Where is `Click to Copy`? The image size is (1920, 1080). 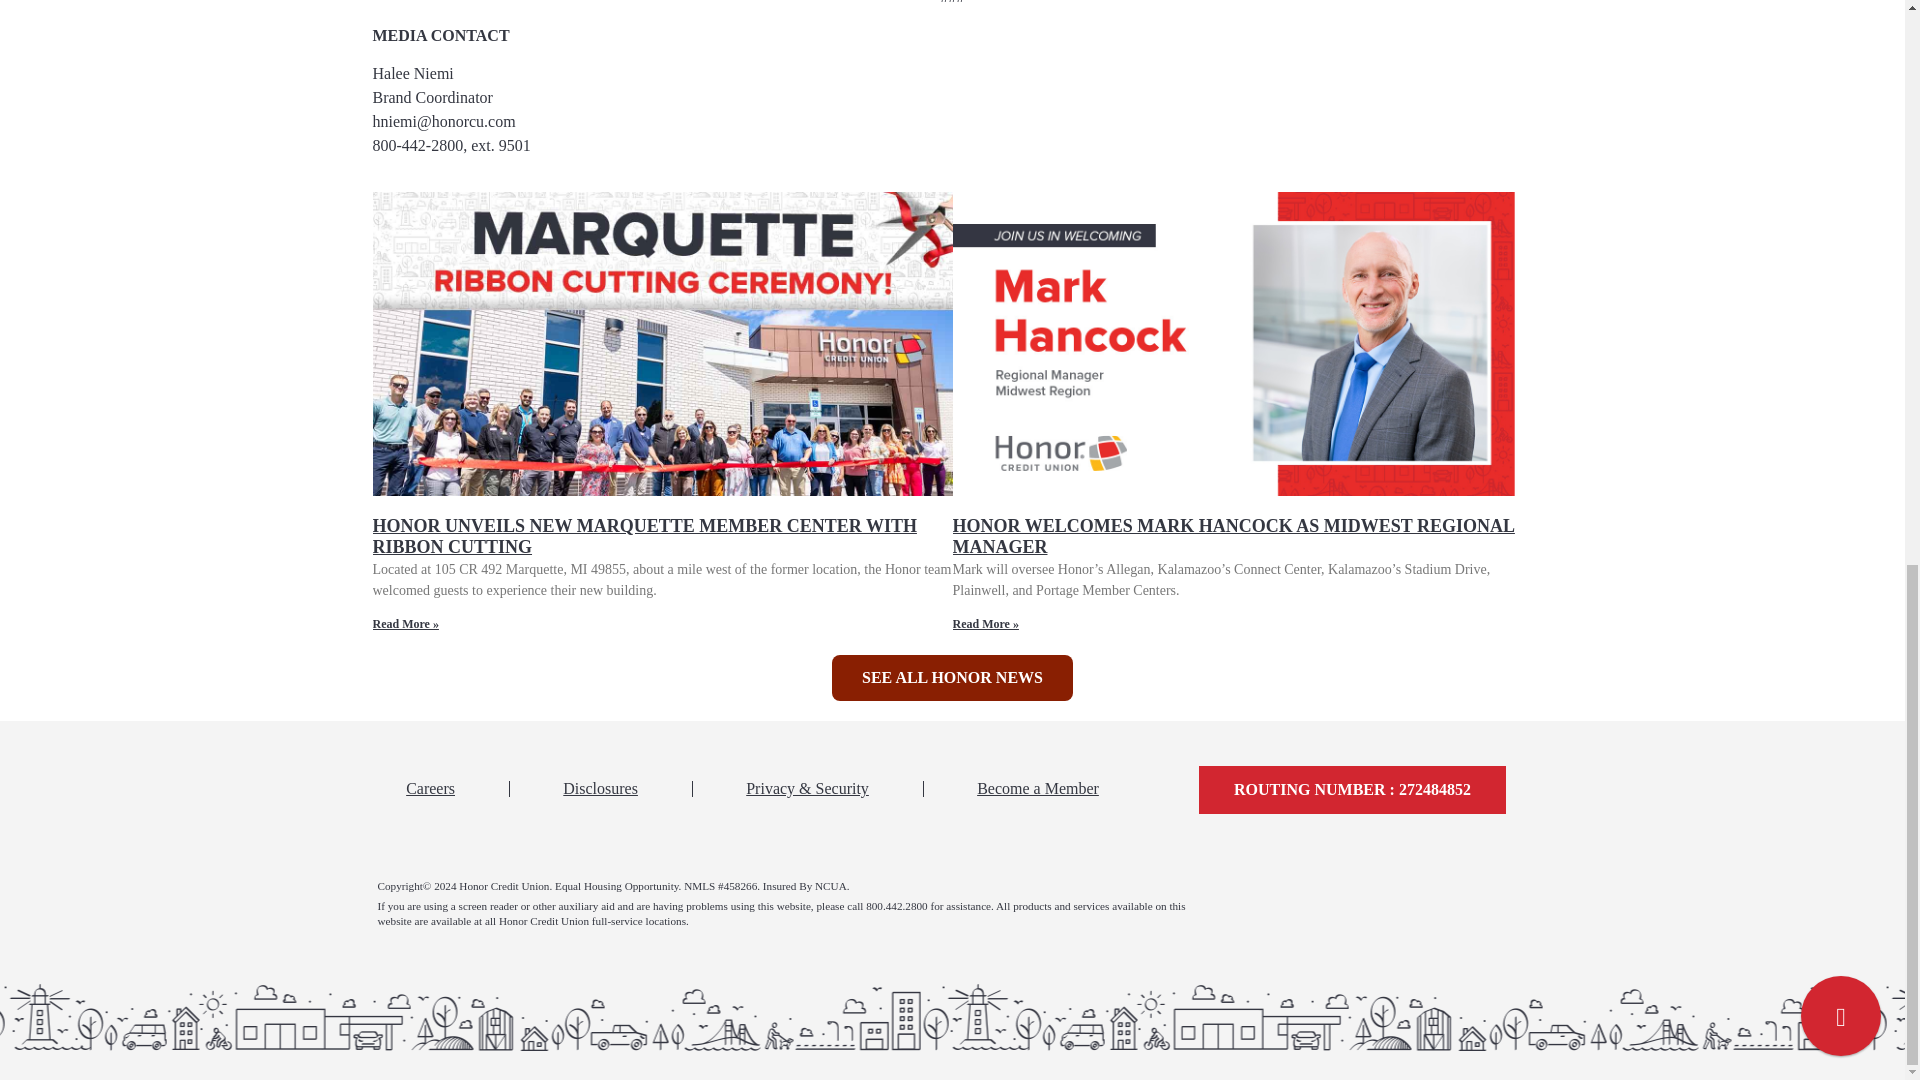 Click to Copy is located at coordinates (1352, 790).